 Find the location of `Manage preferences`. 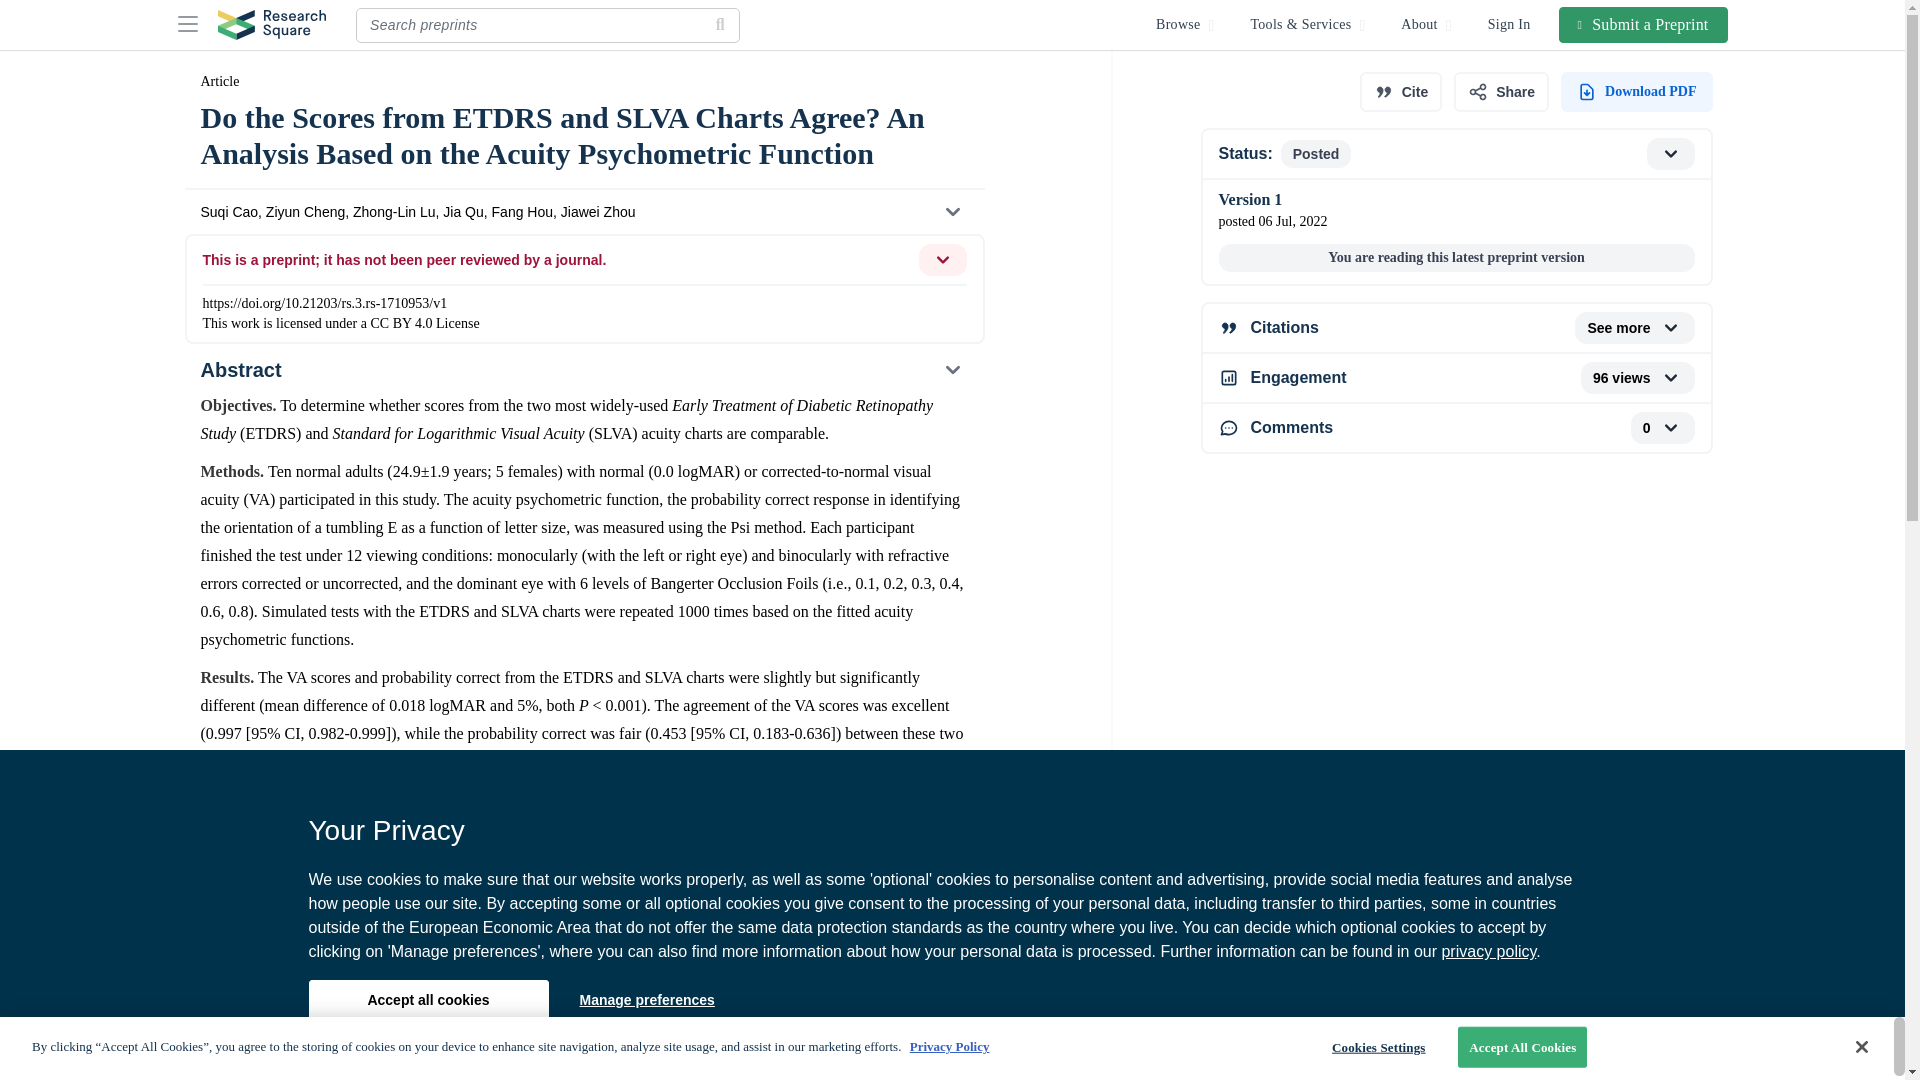

Manage preferences is located at coordinates (646, 999).